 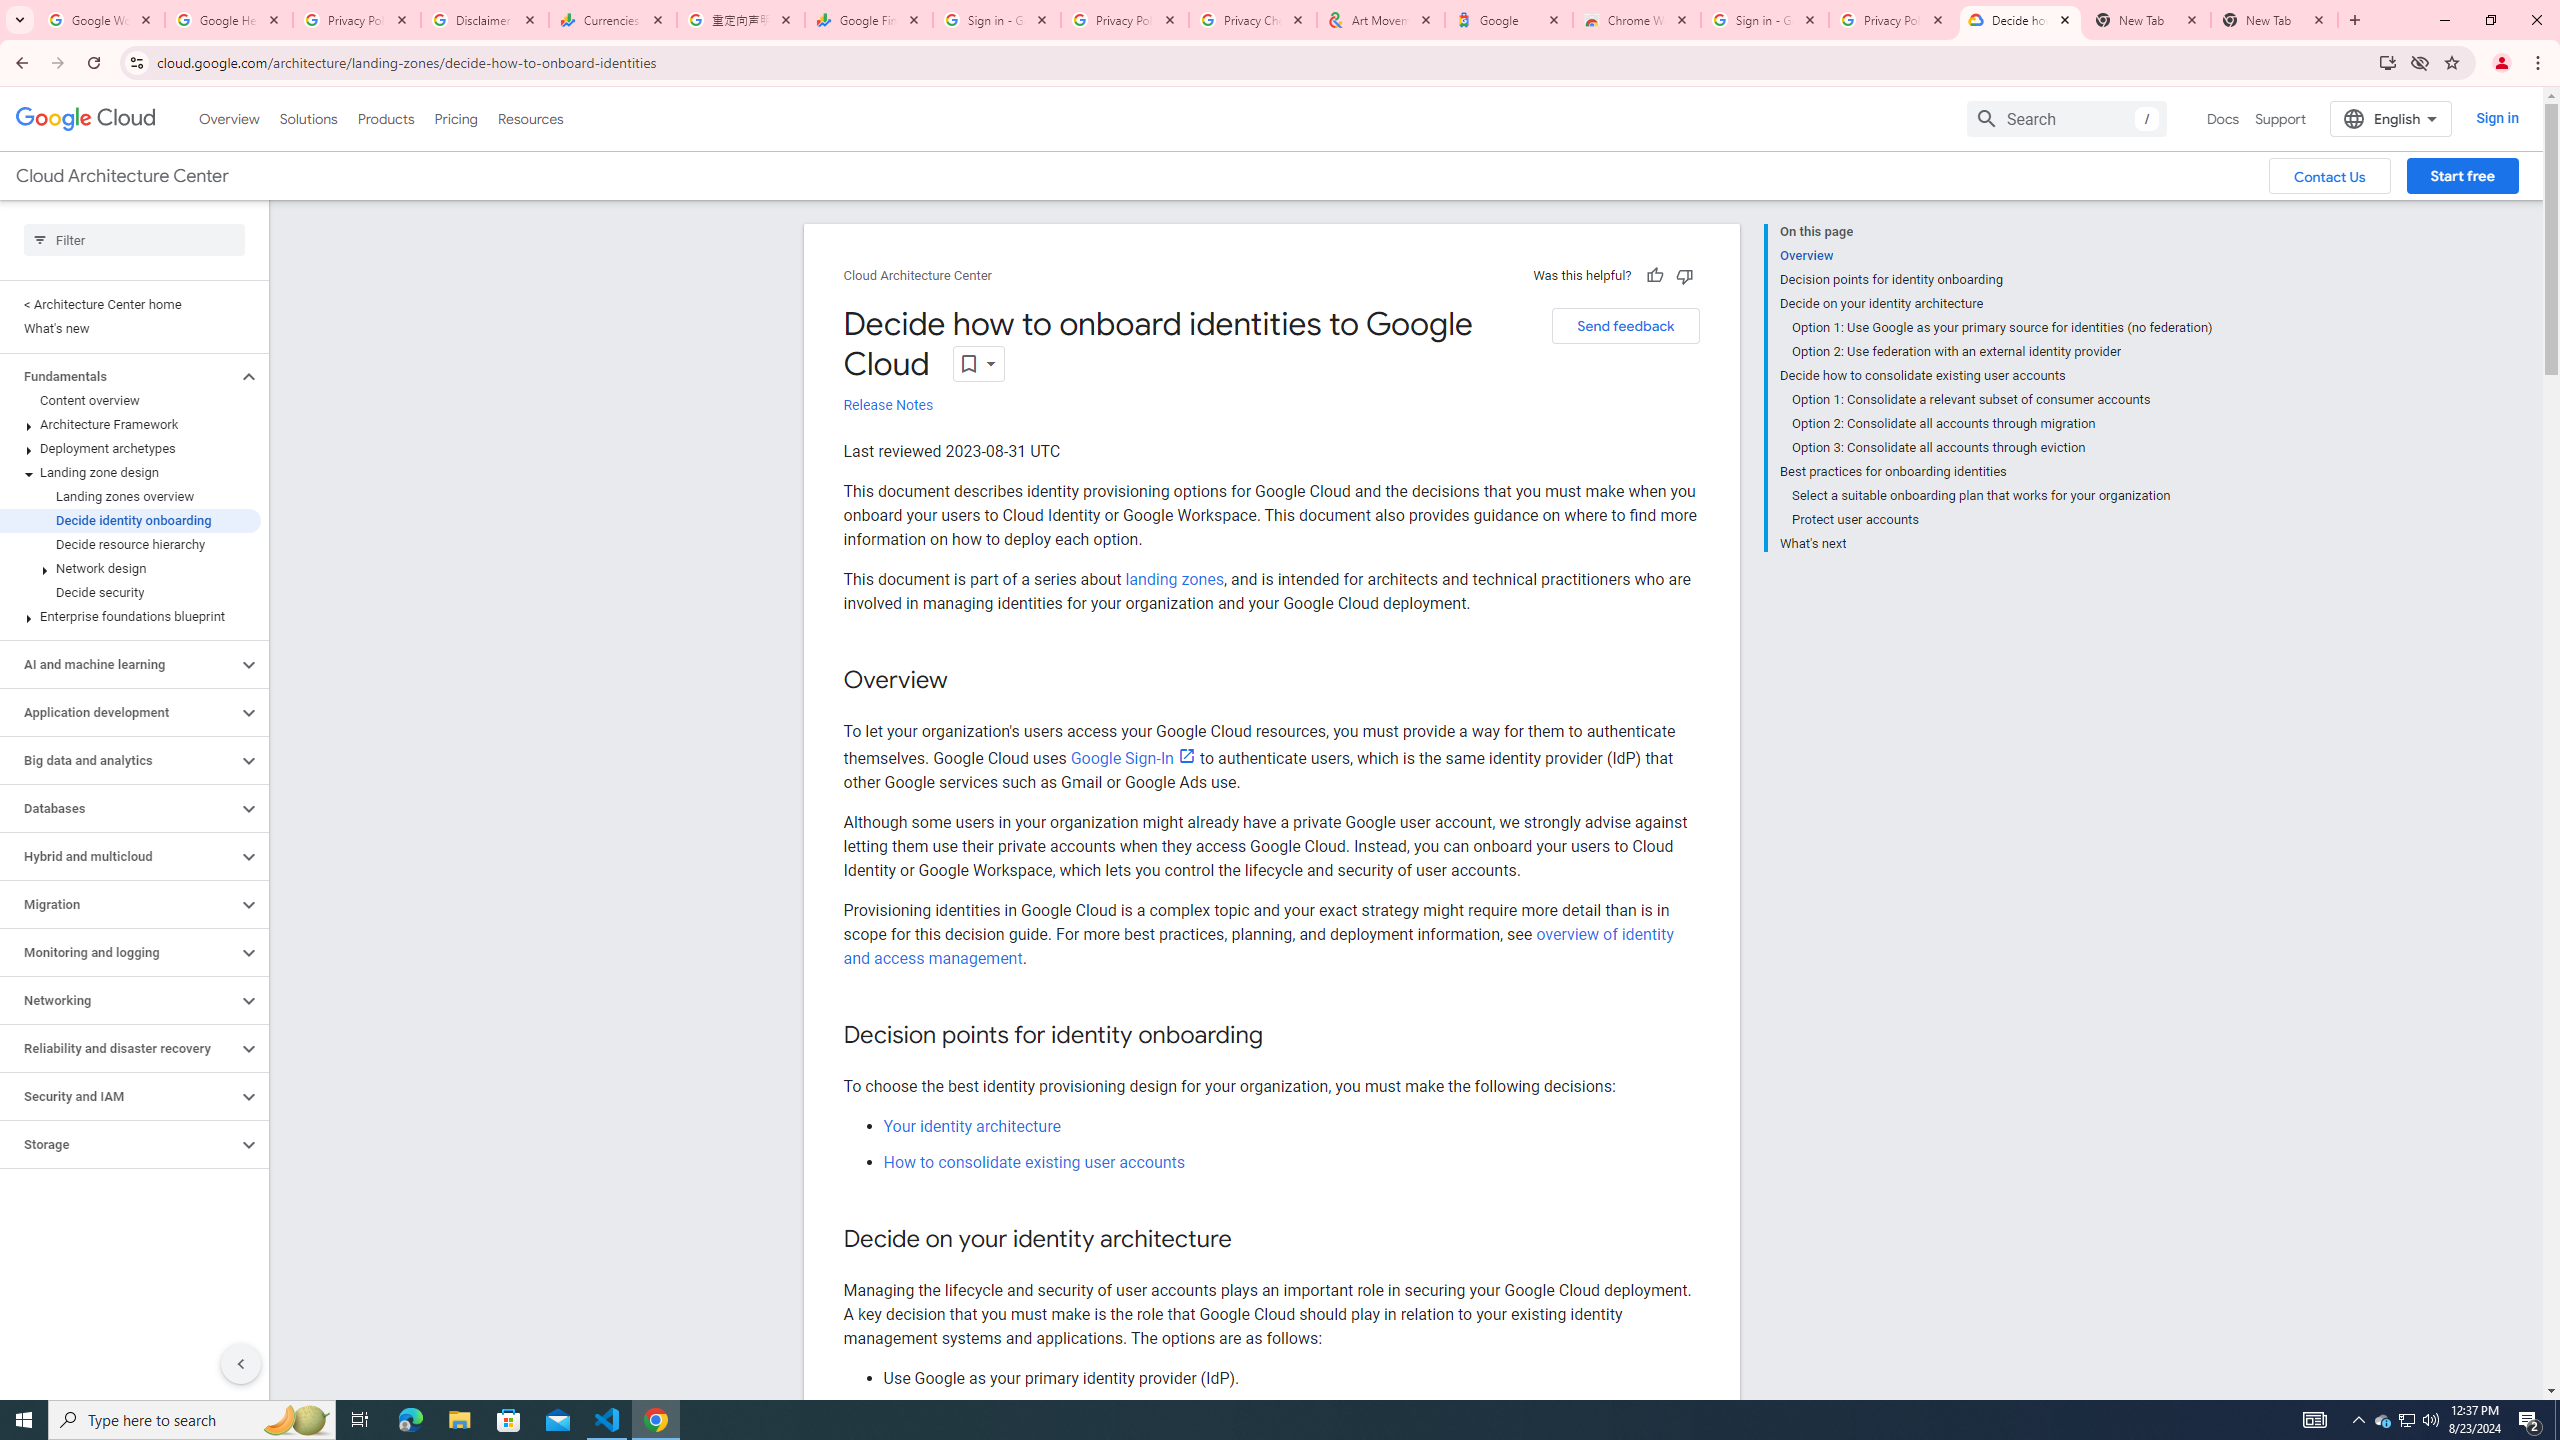 I want to click on English, so click(x=2390, y=118).